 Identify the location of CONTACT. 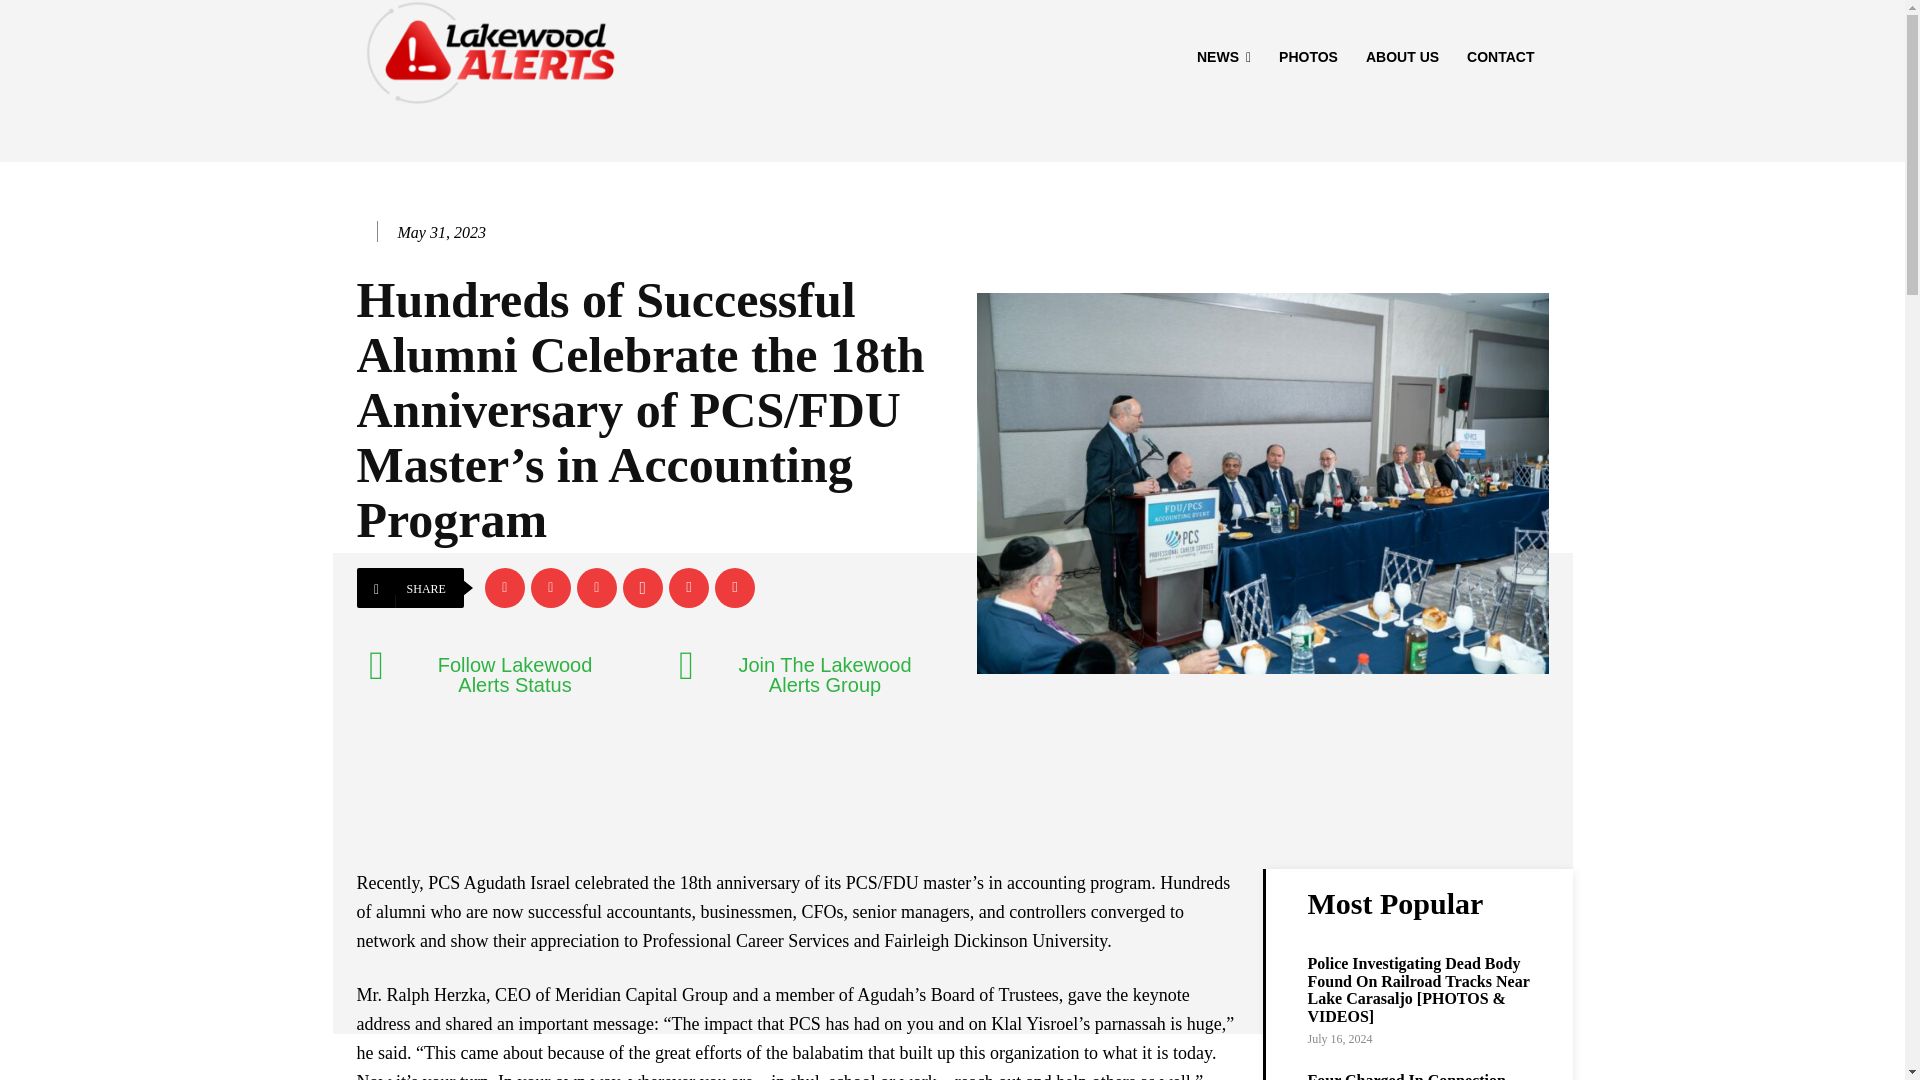
(1500, 57).